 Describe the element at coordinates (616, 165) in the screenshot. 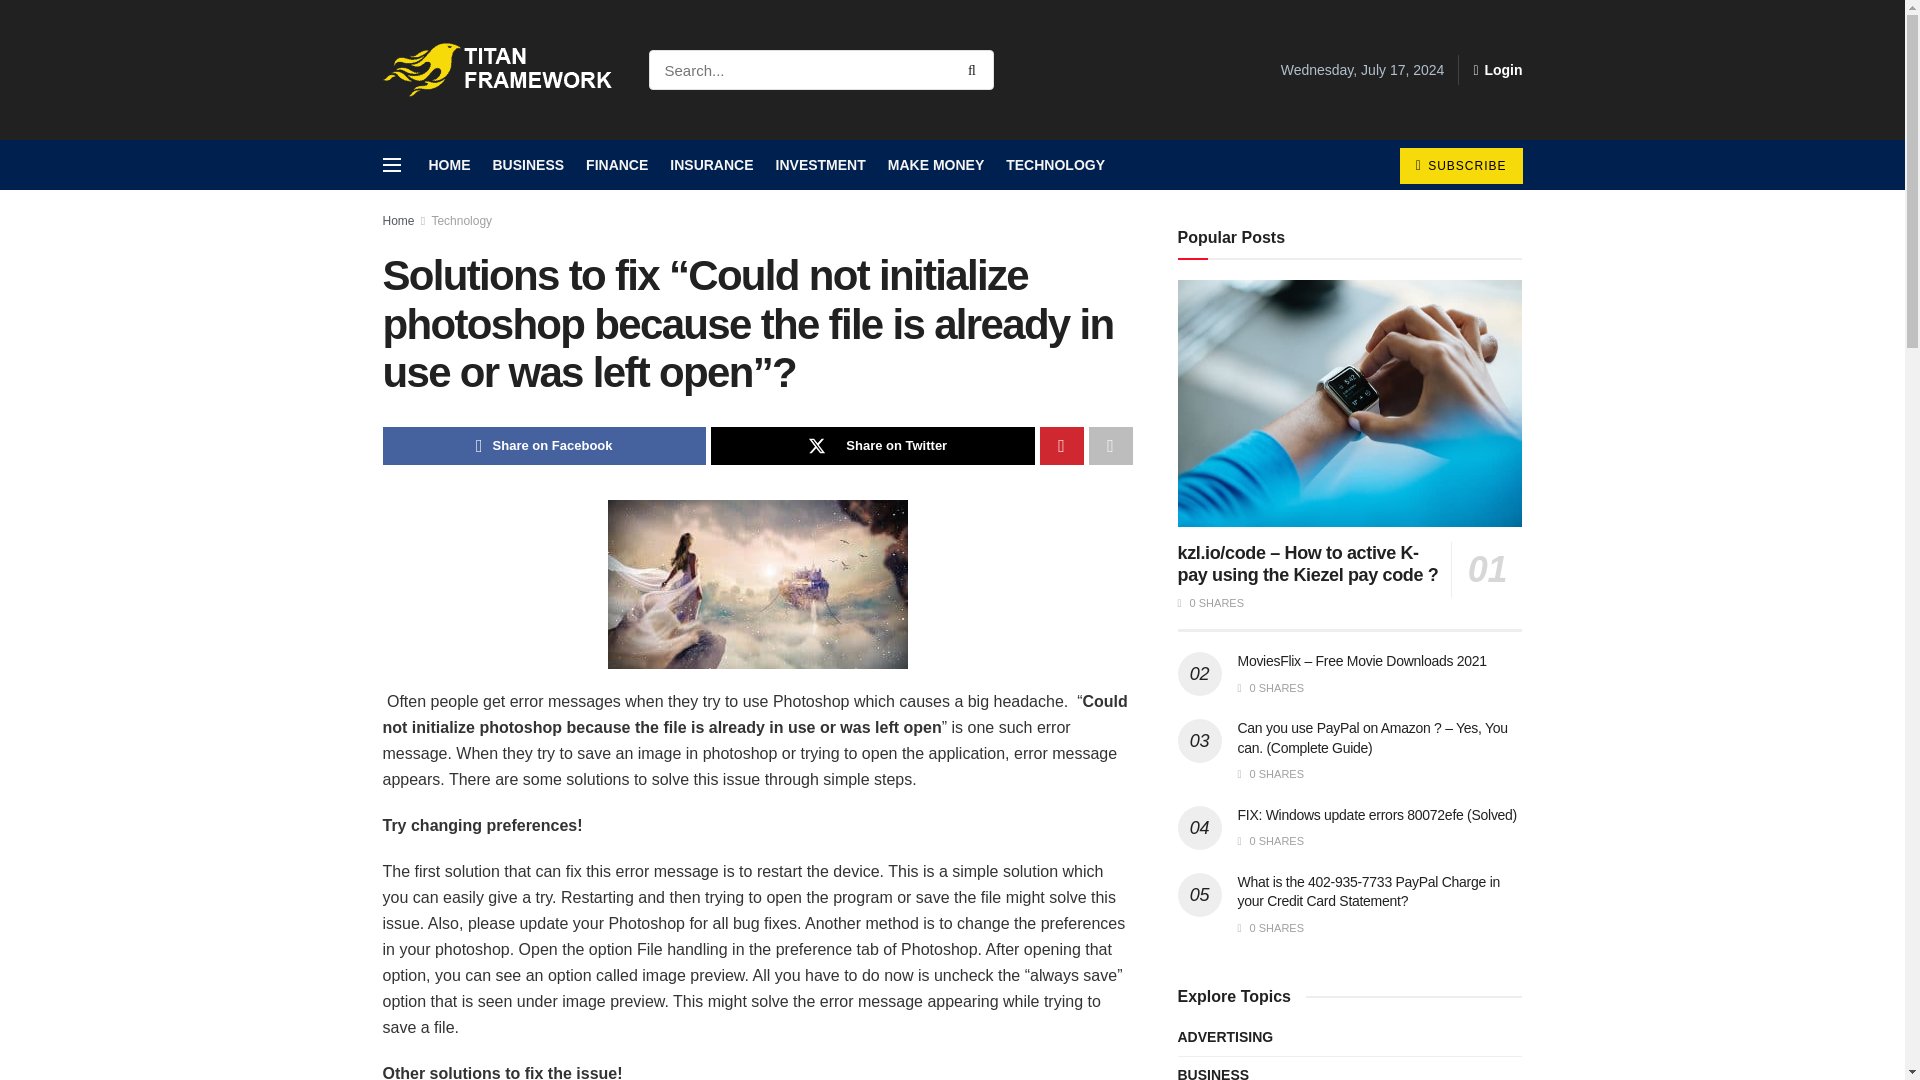

I see `FINANCE` at that location.